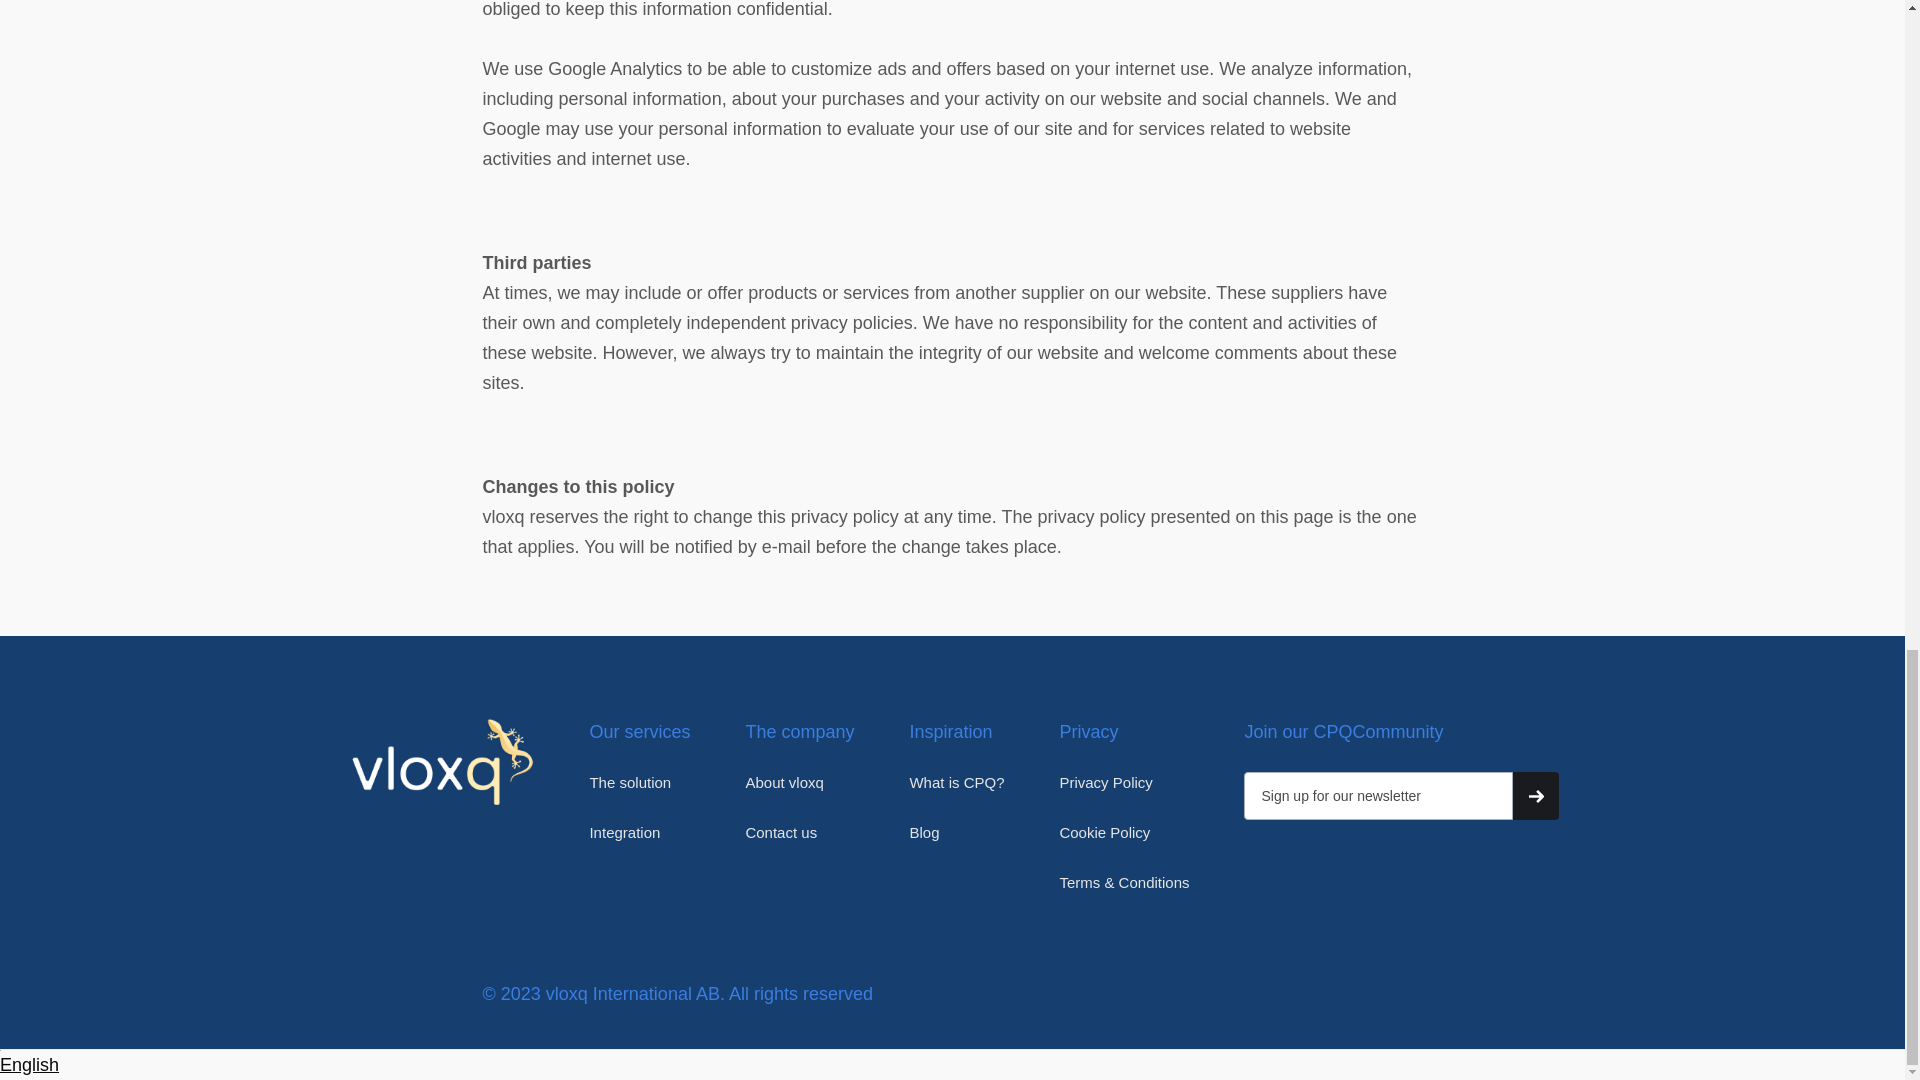  I want to click on What is CPQ?, so click(956, 782).